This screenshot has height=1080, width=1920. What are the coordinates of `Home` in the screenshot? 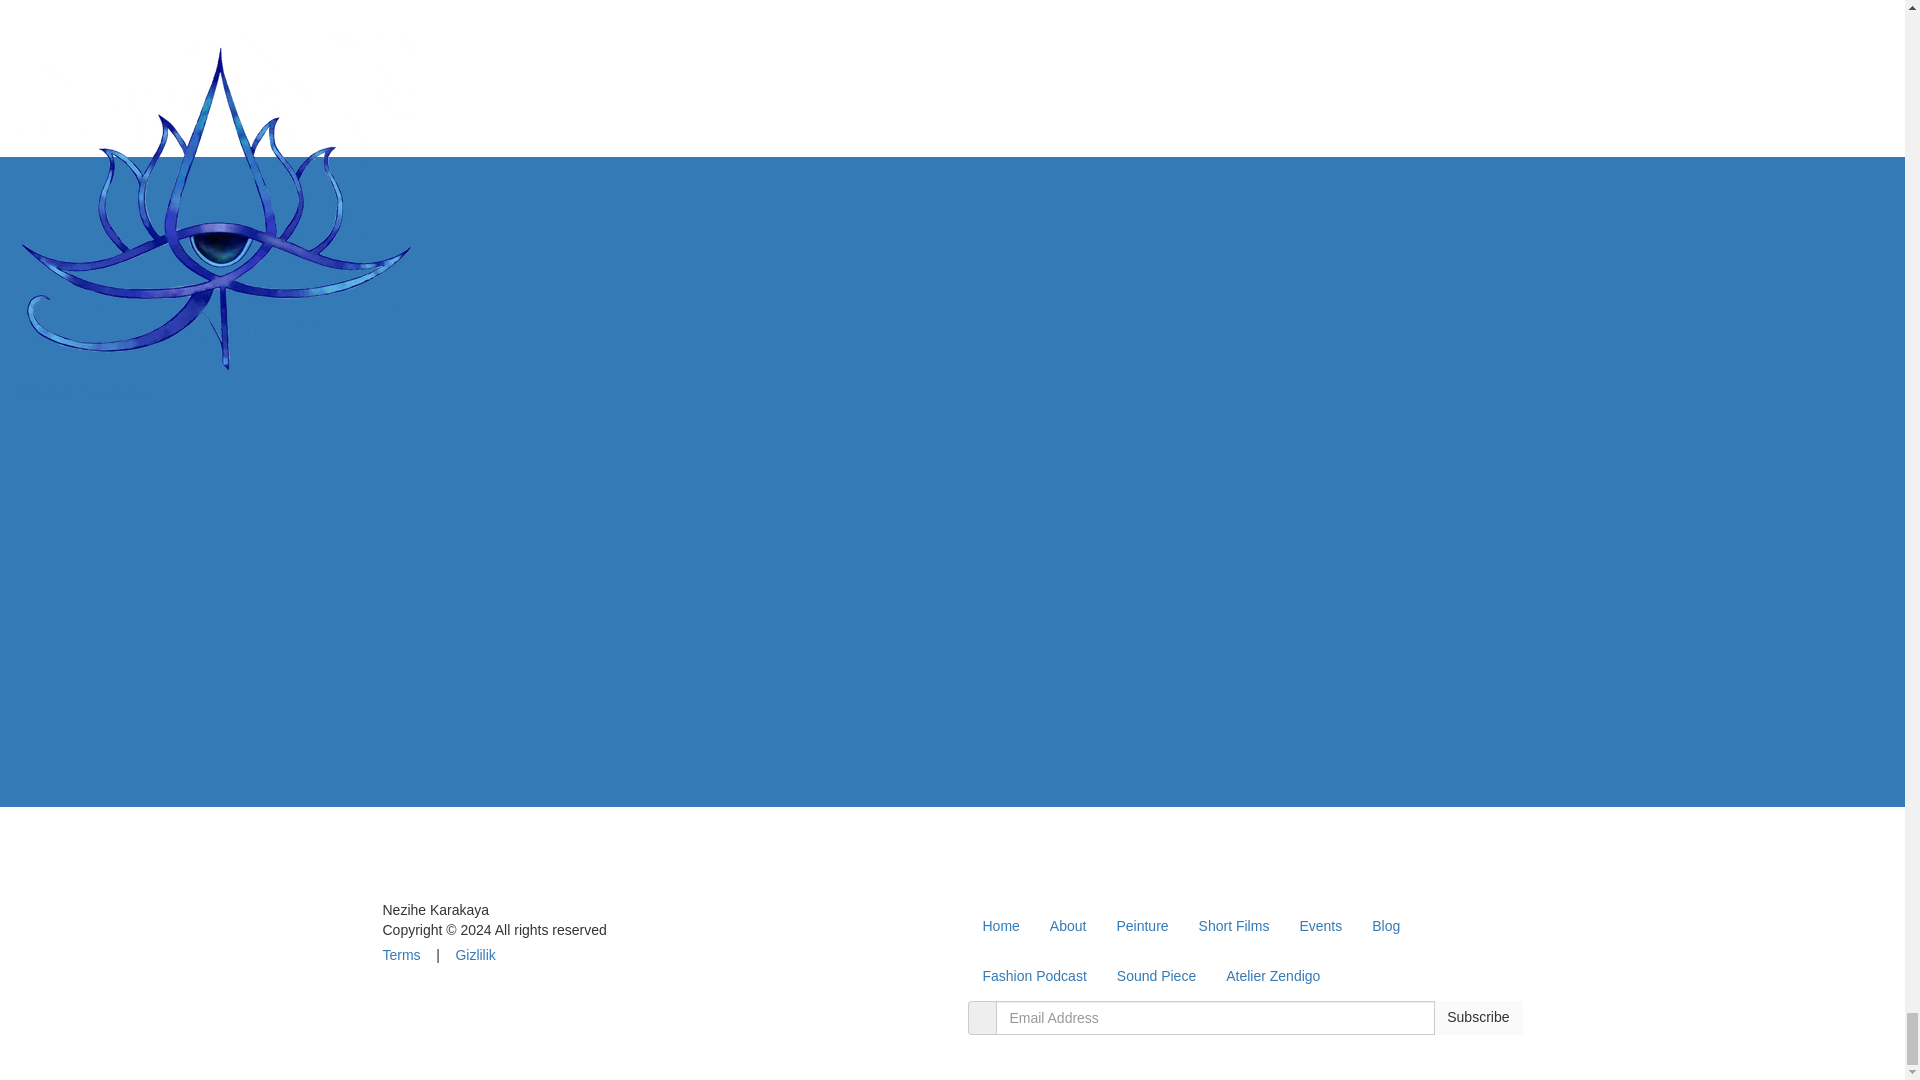 It's located at (1000, 926).